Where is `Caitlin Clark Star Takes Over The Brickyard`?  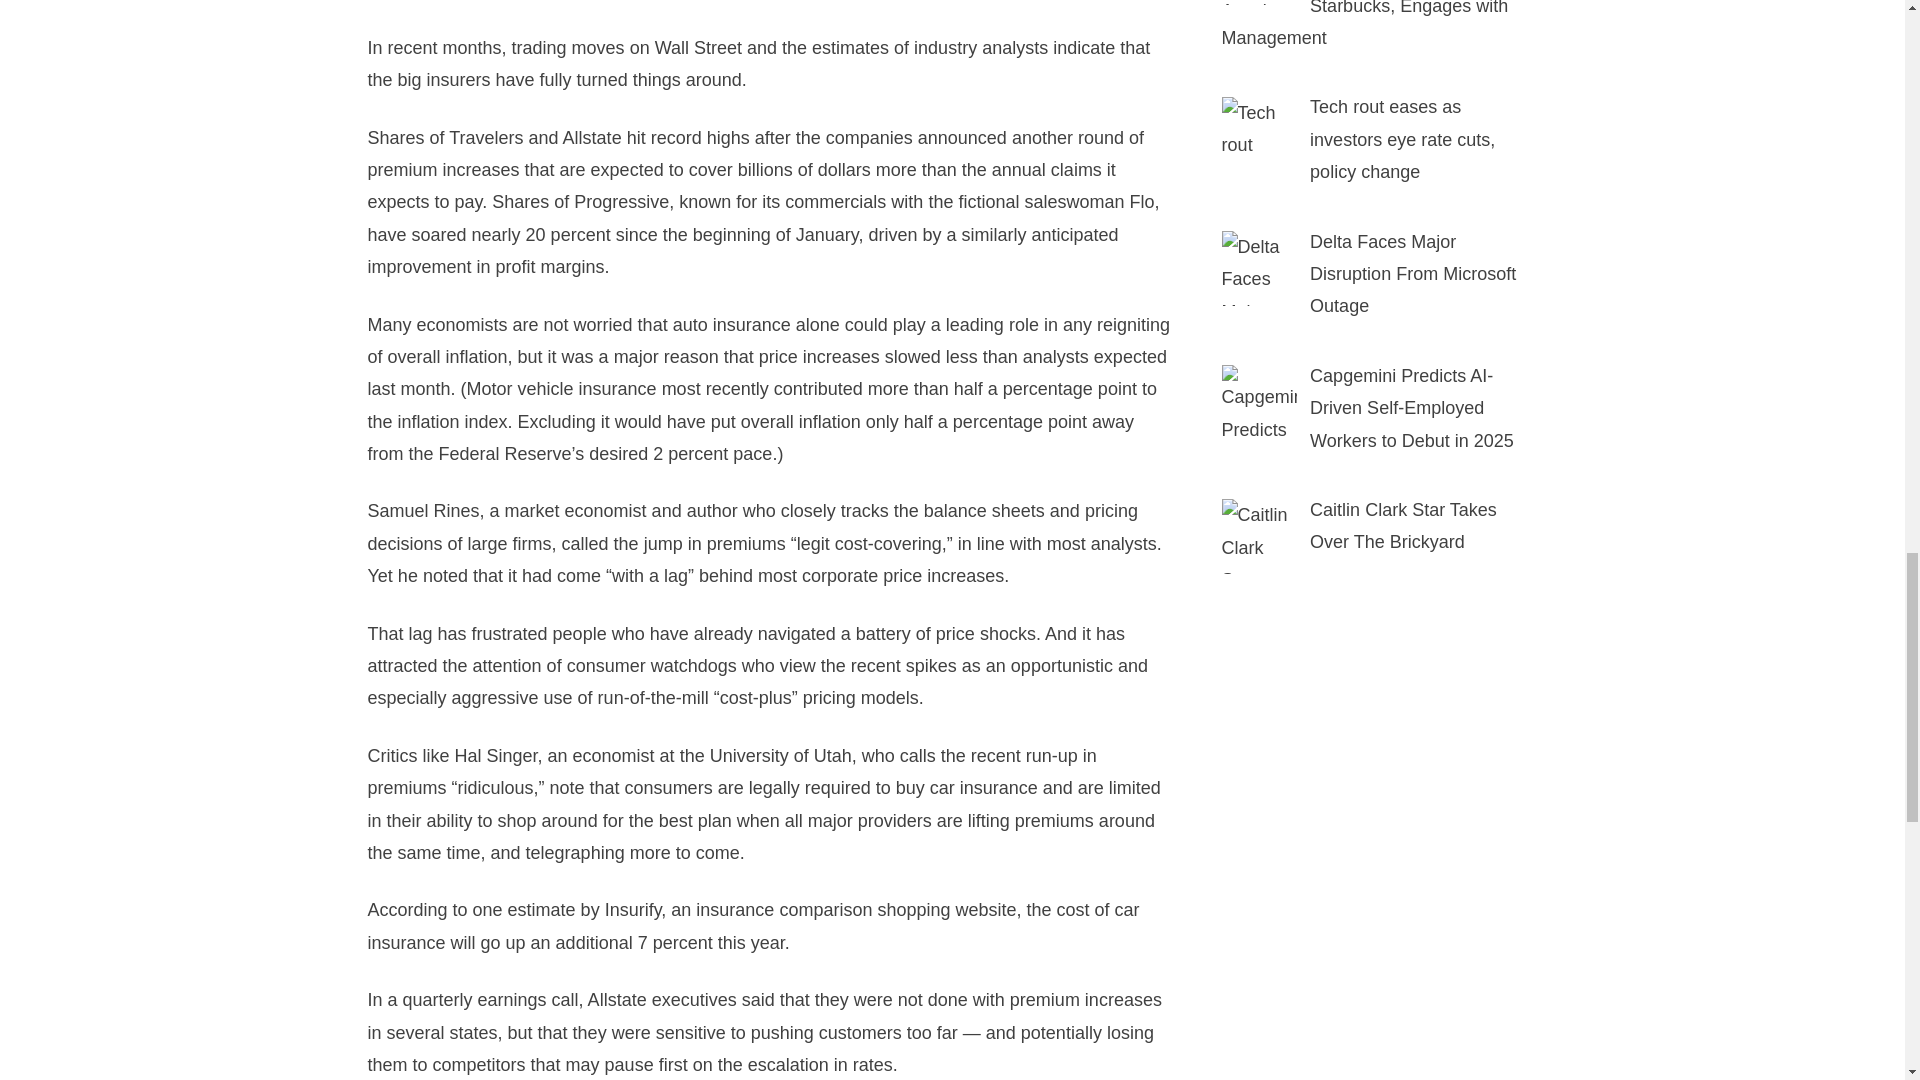
Caitlin Clark Star Takes Over The Brickyard is located at coordinates (1403, 526).